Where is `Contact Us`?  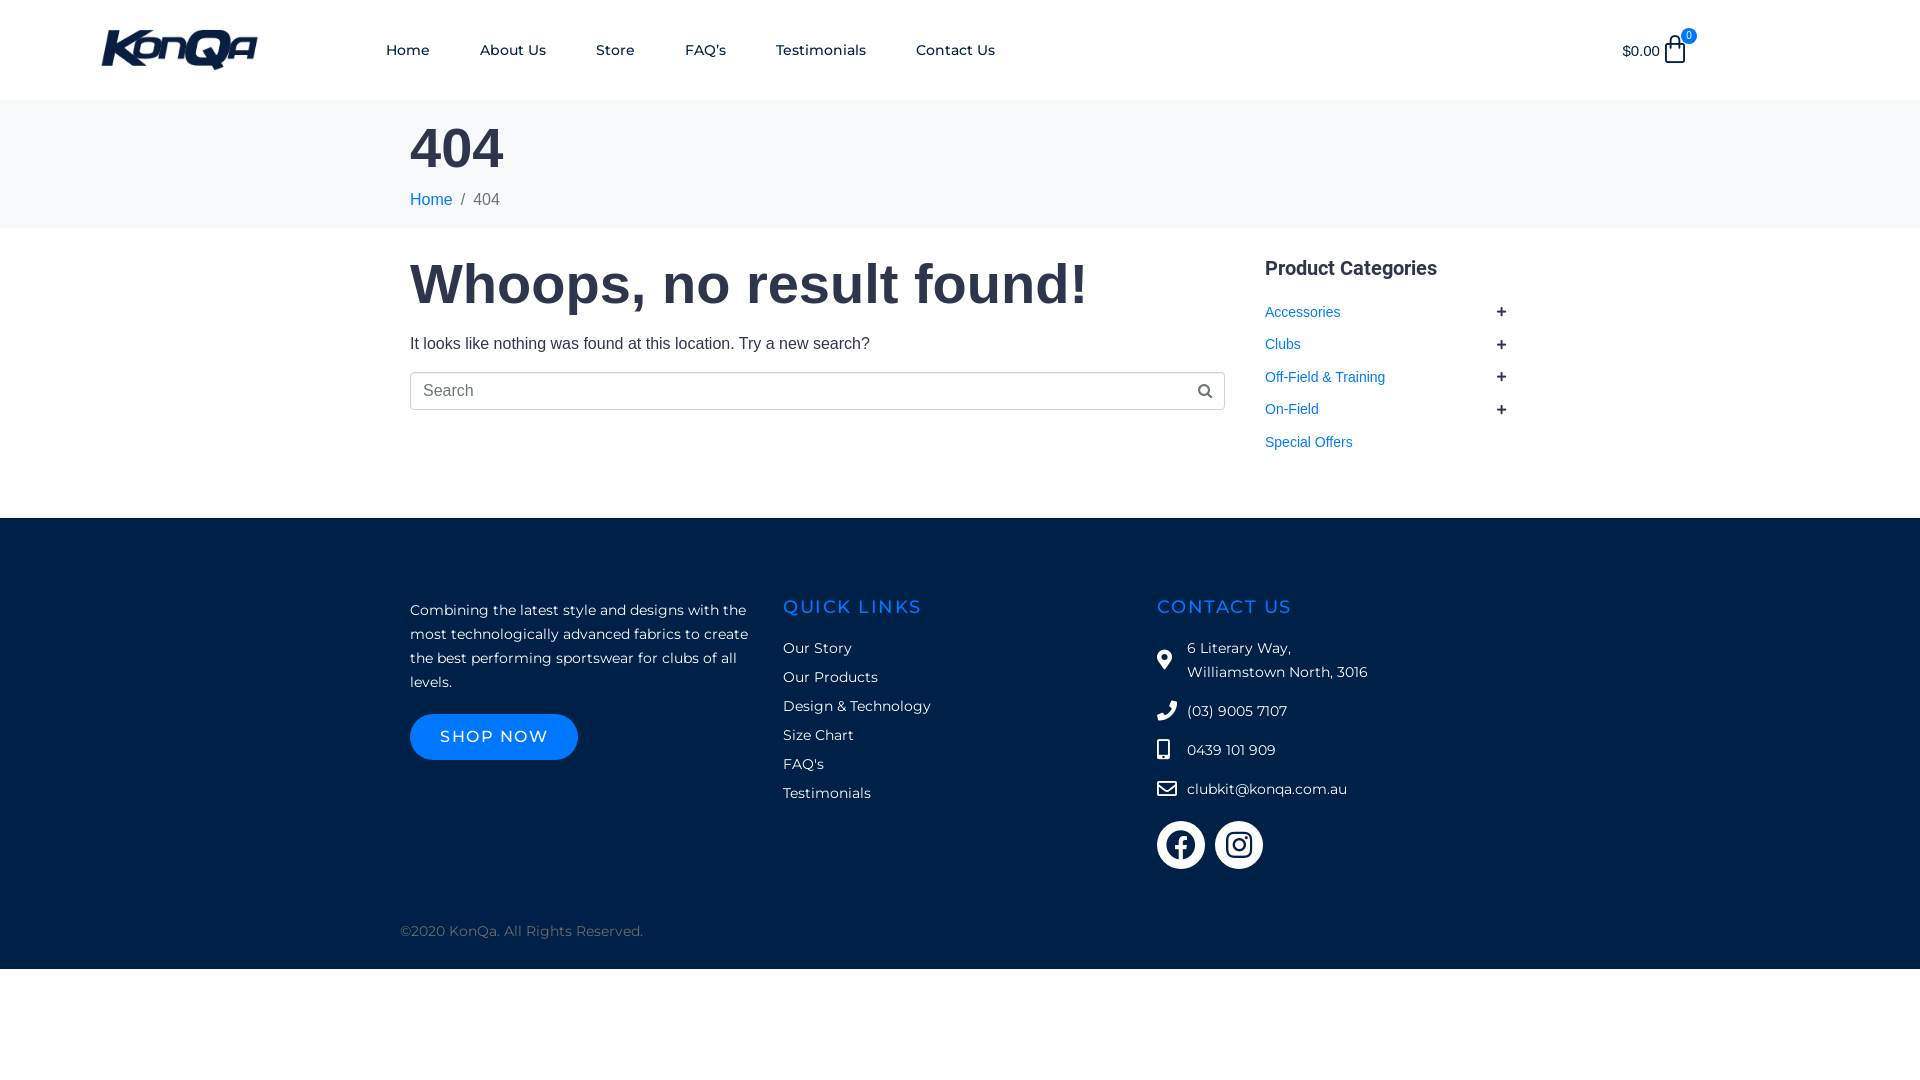
Contact Us is located at coordinates (955, 50).